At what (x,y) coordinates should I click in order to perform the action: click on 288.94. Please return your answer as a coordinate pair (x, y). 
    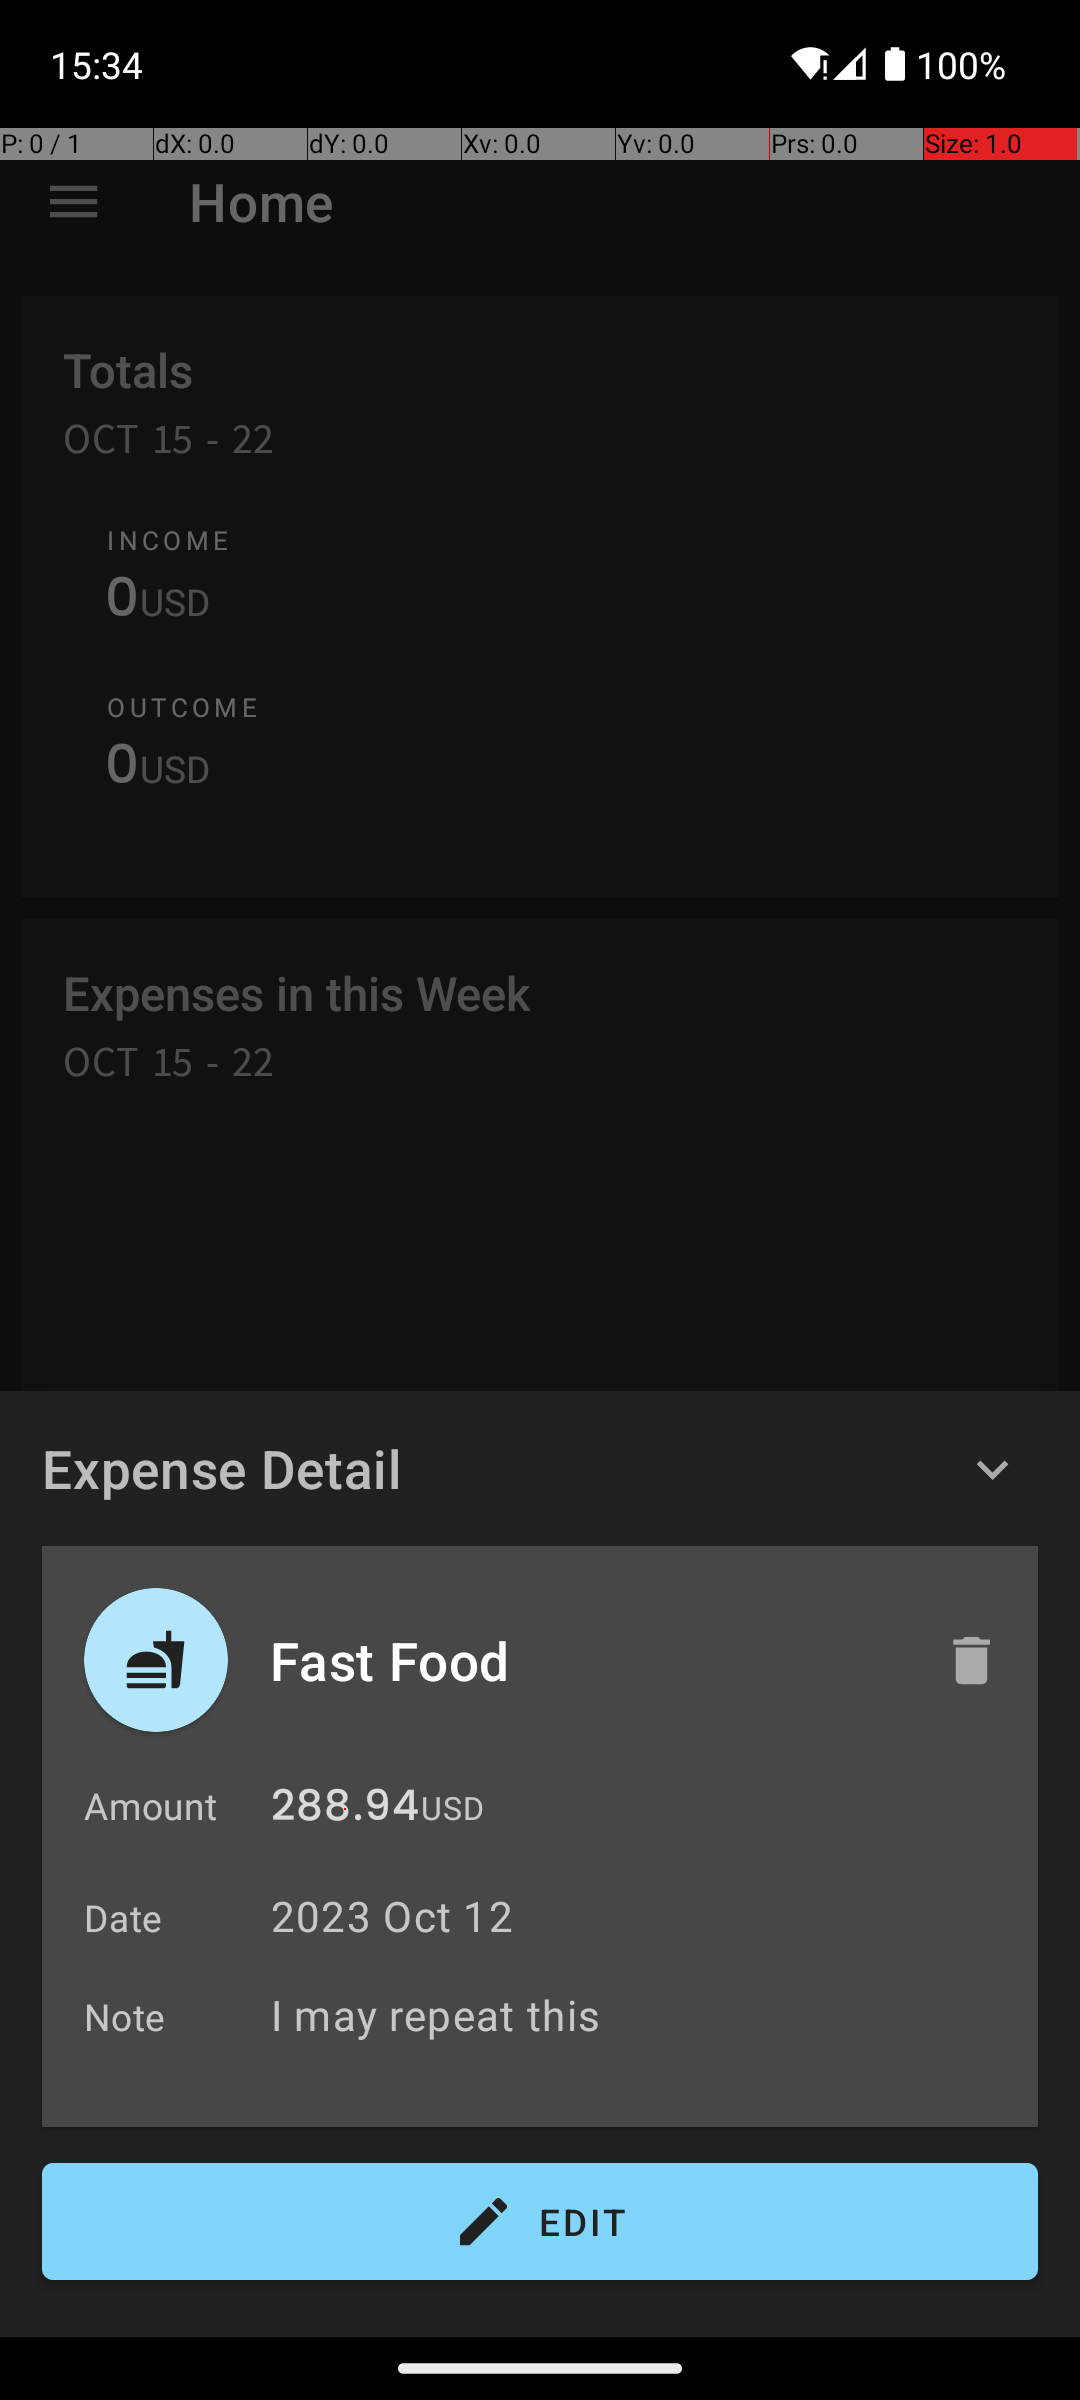
    Looking at the image, I should click on (345, 1810).